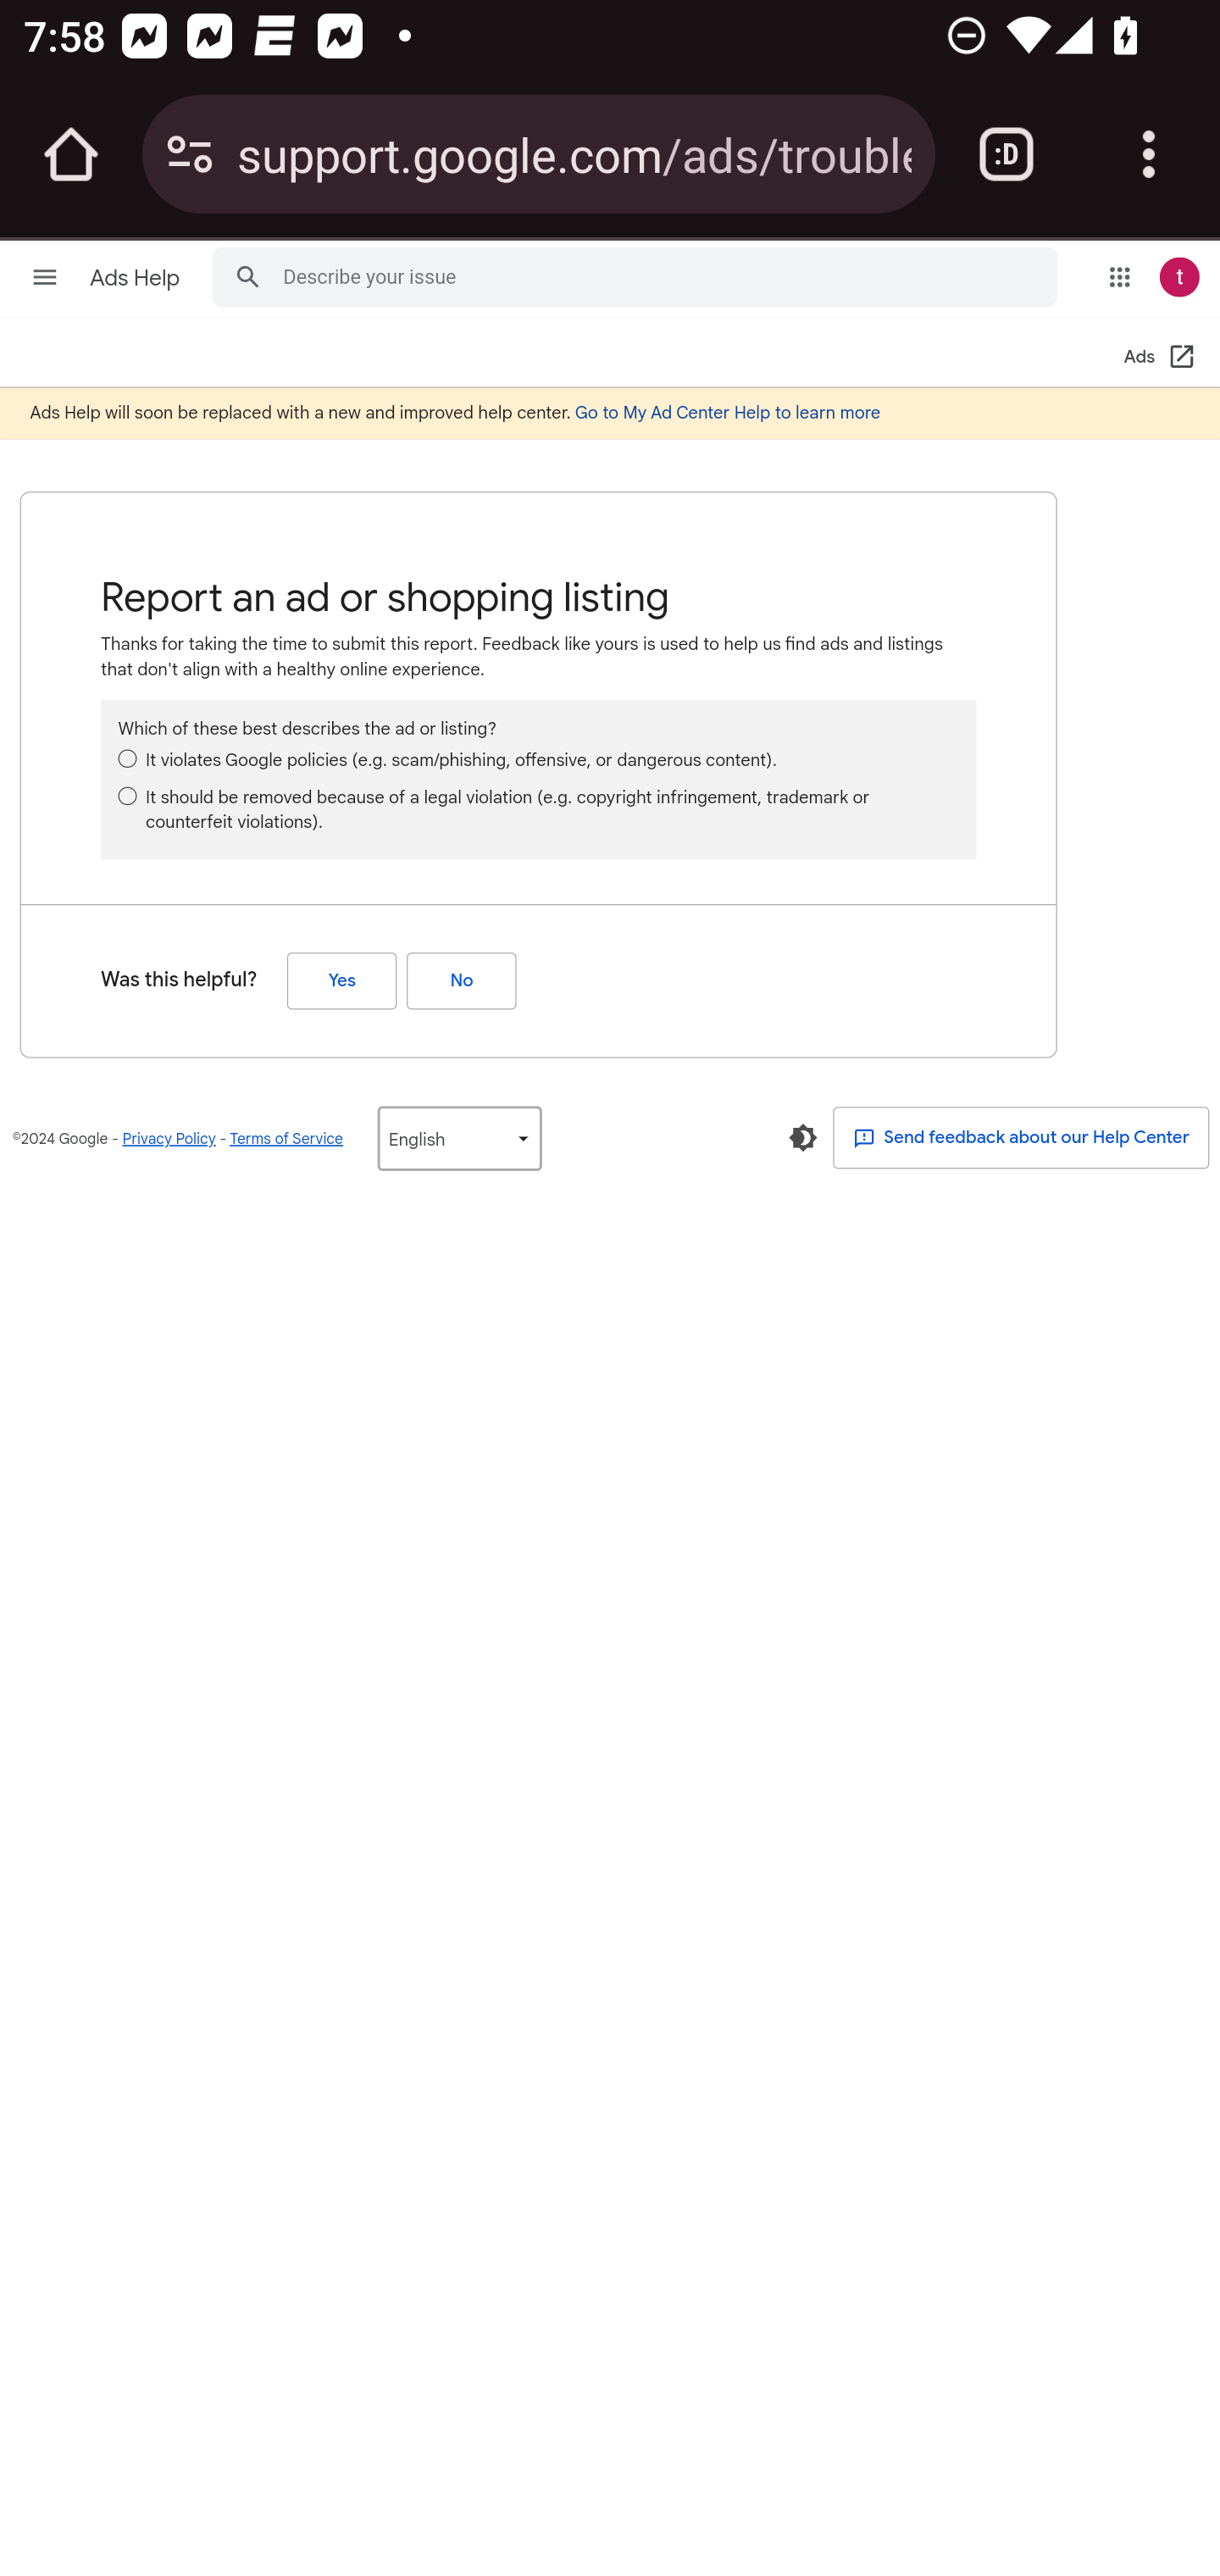 This screenshot has width=1220, height=2576. I want to click on Ads Help, so click(137, 278).